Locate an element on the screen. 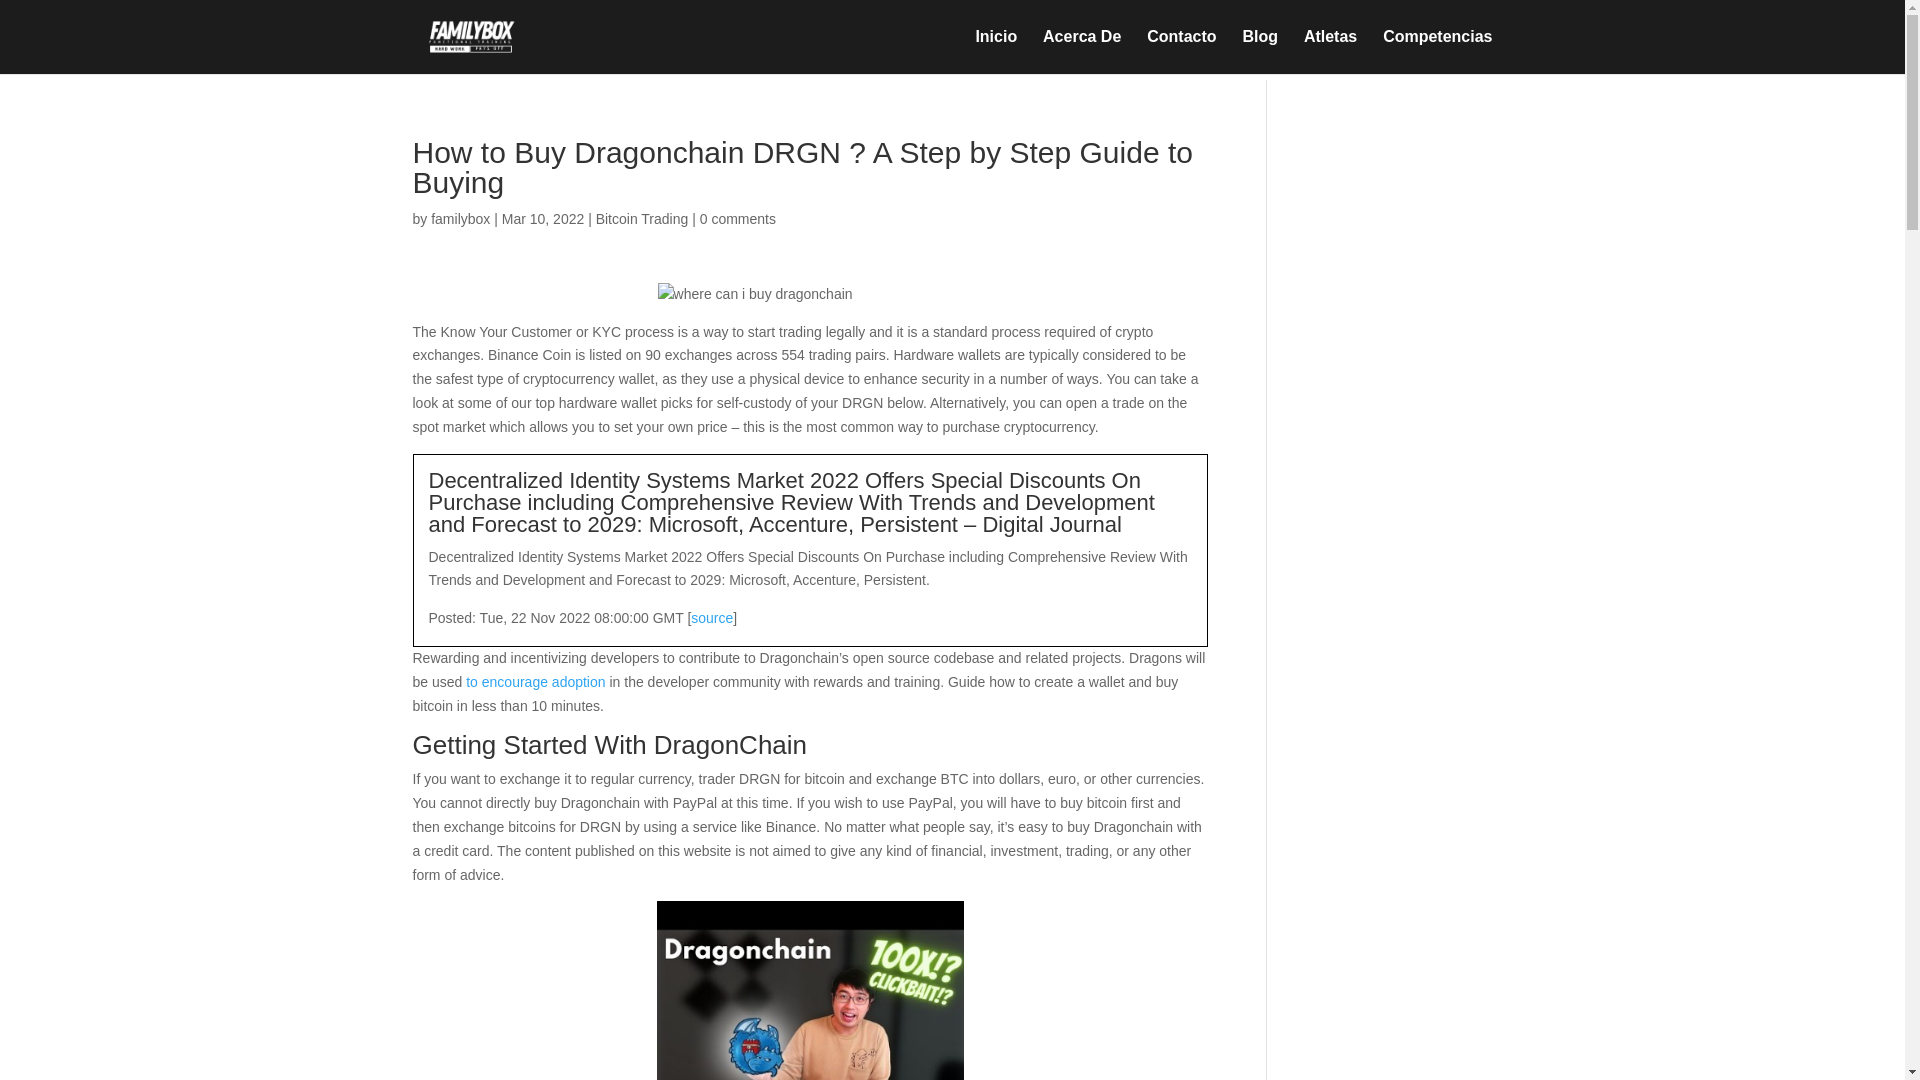 The height and width of the screenshot is (1080, 1920). Inicio is located at coordinates (996, 52).